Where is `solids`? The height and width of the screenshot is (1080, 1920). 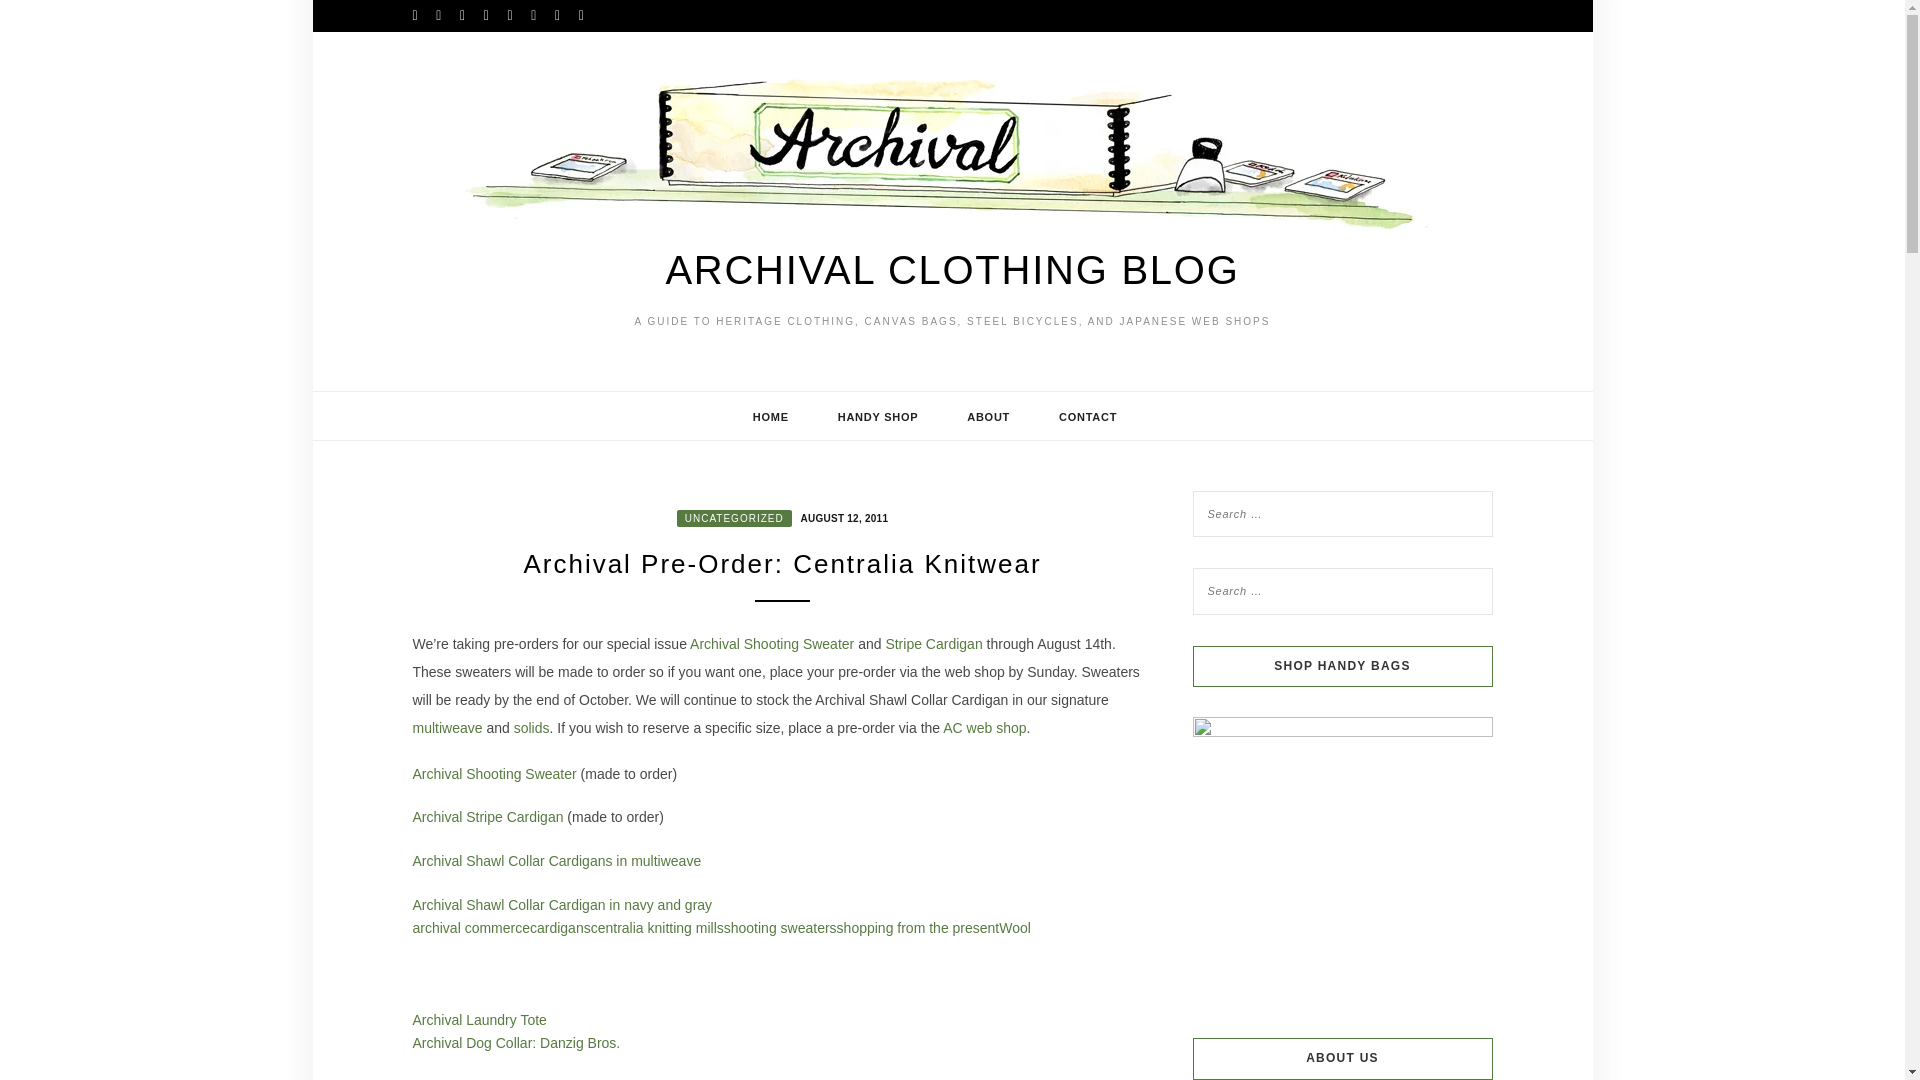 solids is located at coordinates (532, 728).